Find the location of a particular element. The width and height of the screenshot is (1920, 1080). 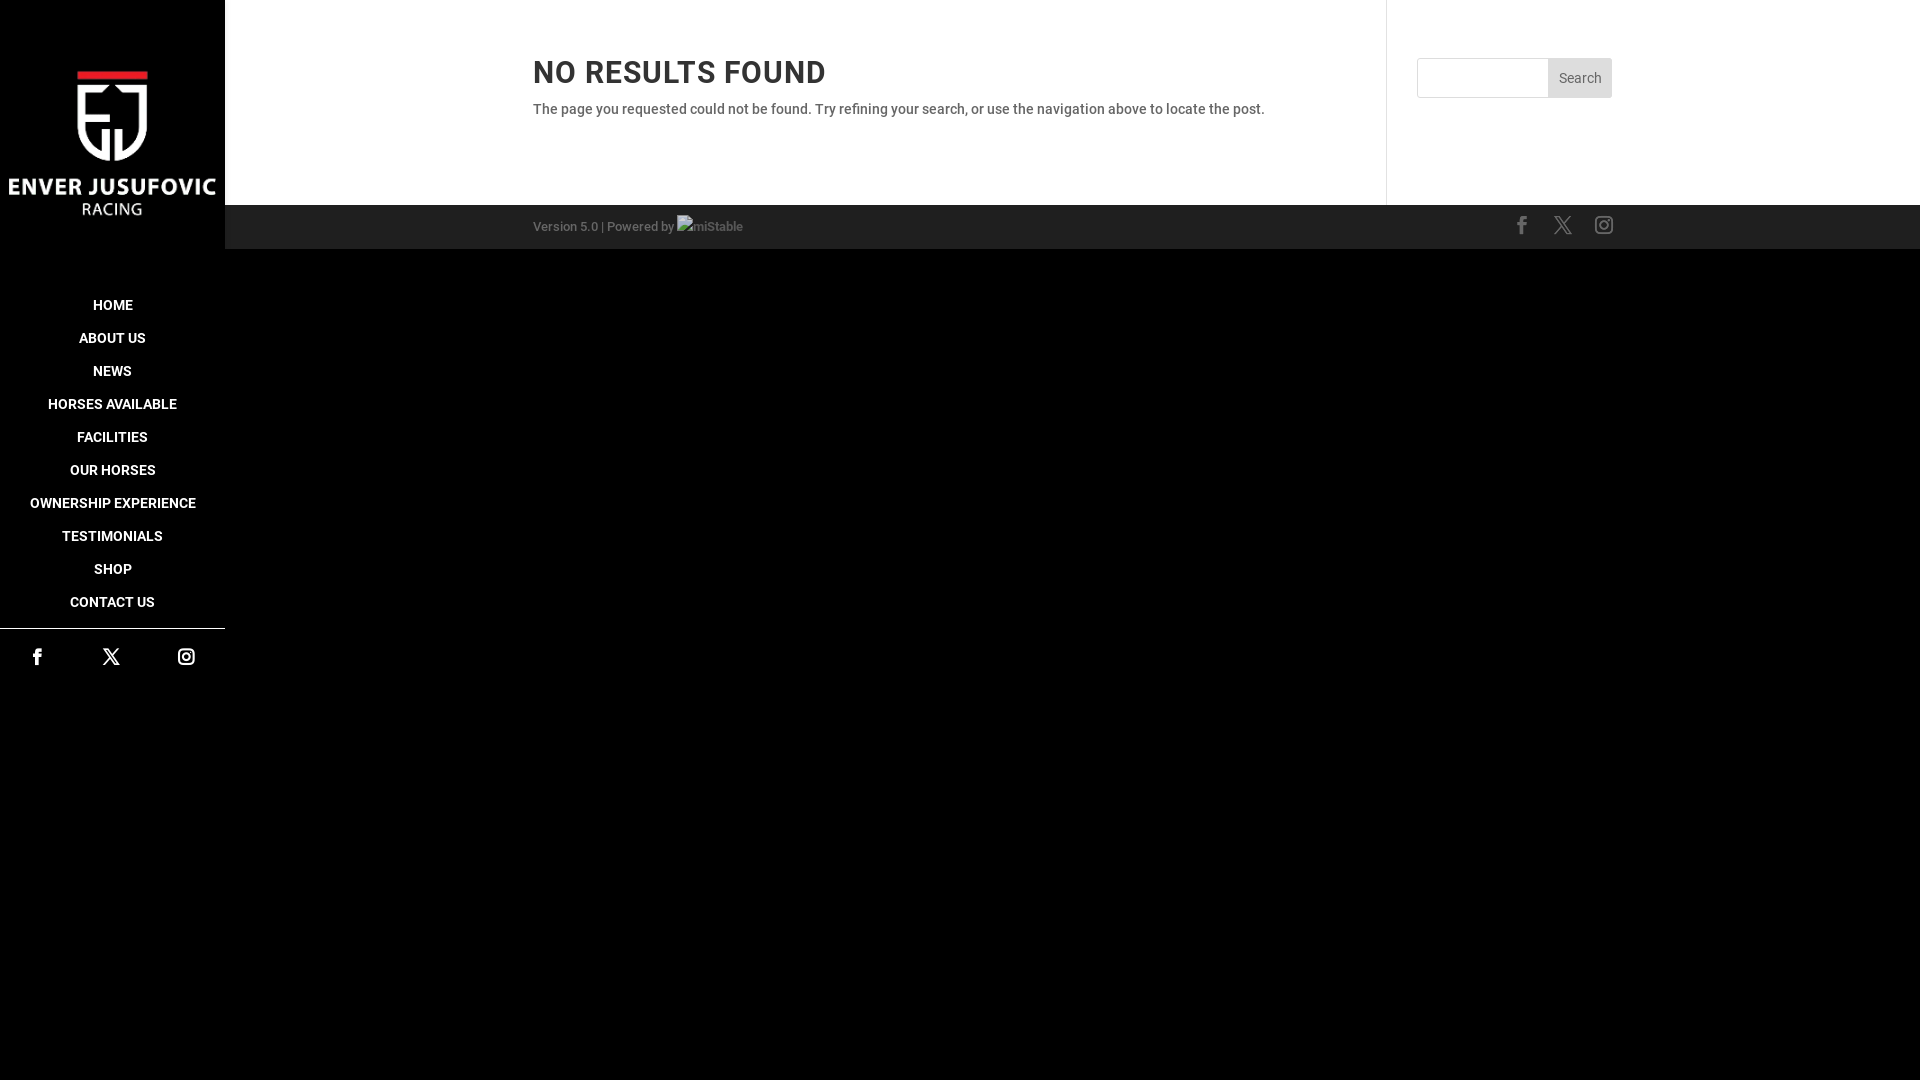

ABOUT US is located at coordinates (112, 348).